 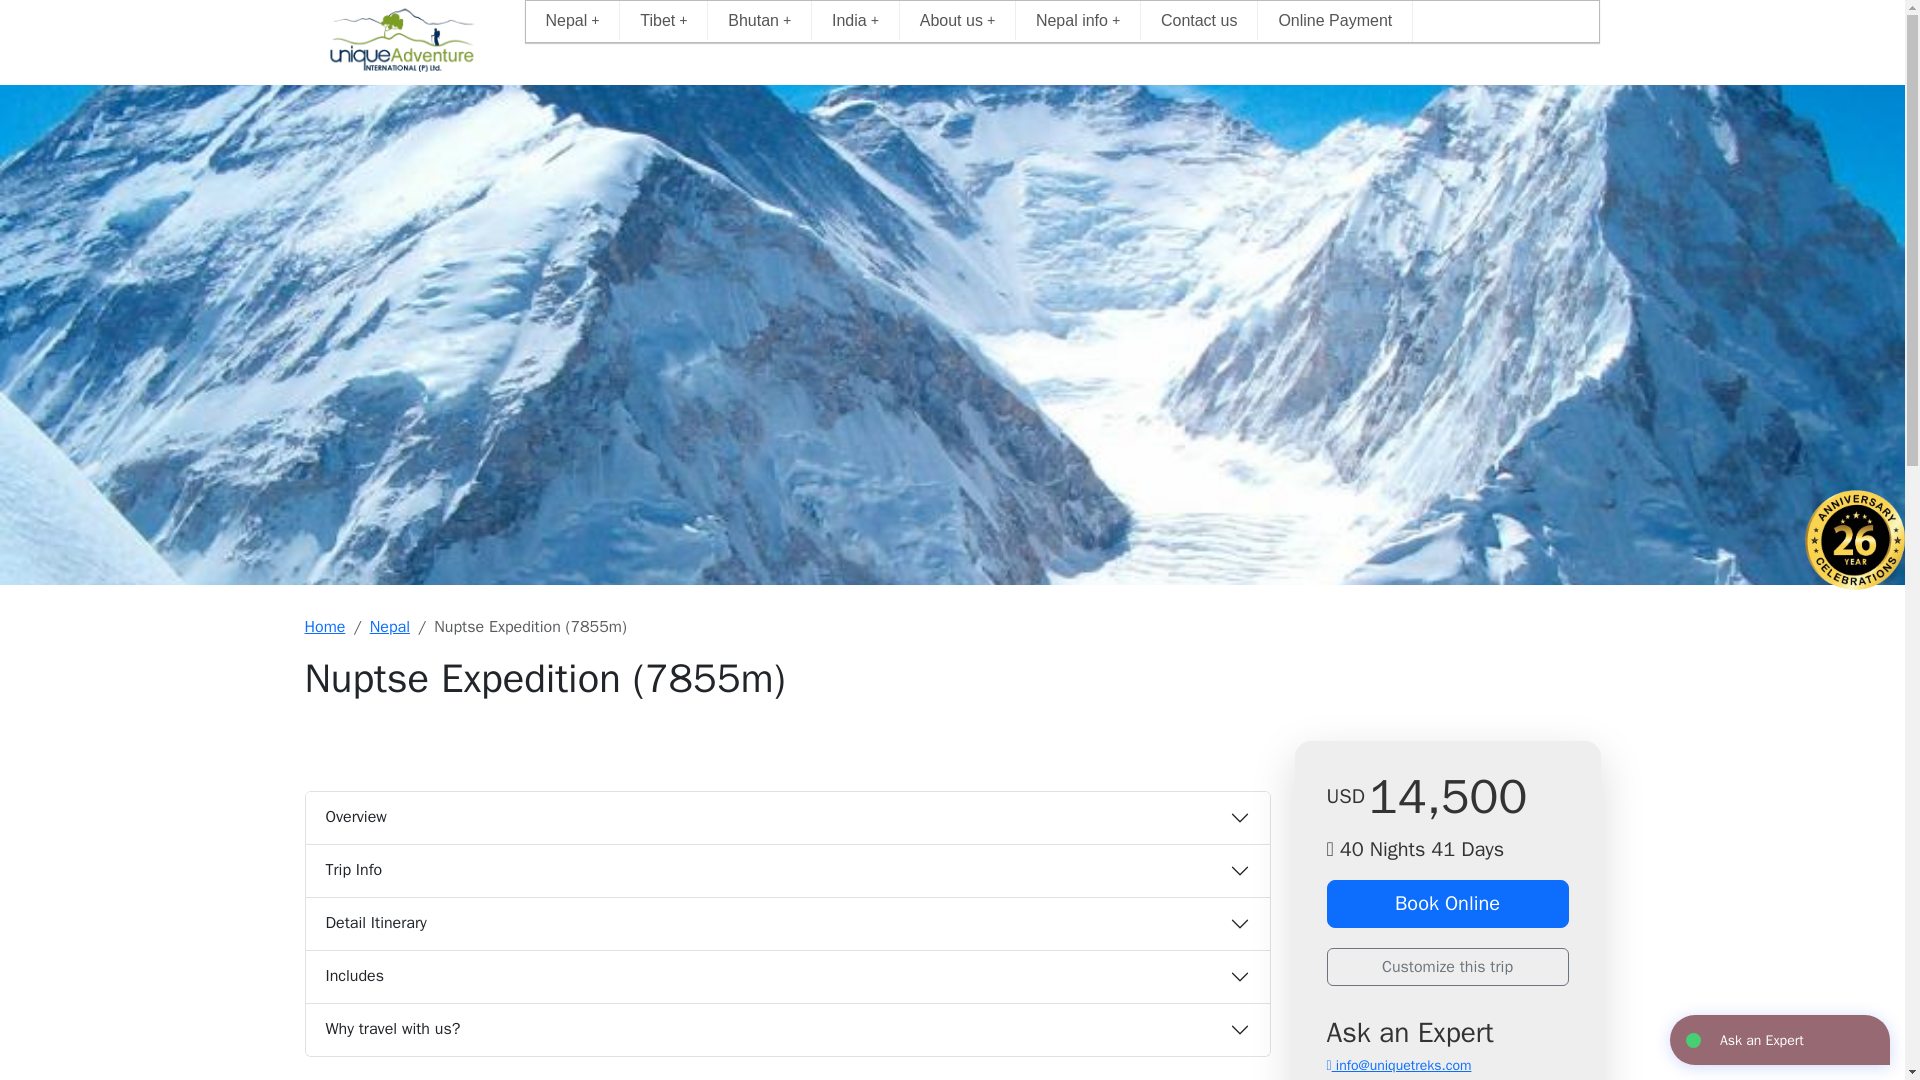 What do you see at coordinates (401, 42) in the screenshot?
I see `Home` at bounding box center [401, 42].